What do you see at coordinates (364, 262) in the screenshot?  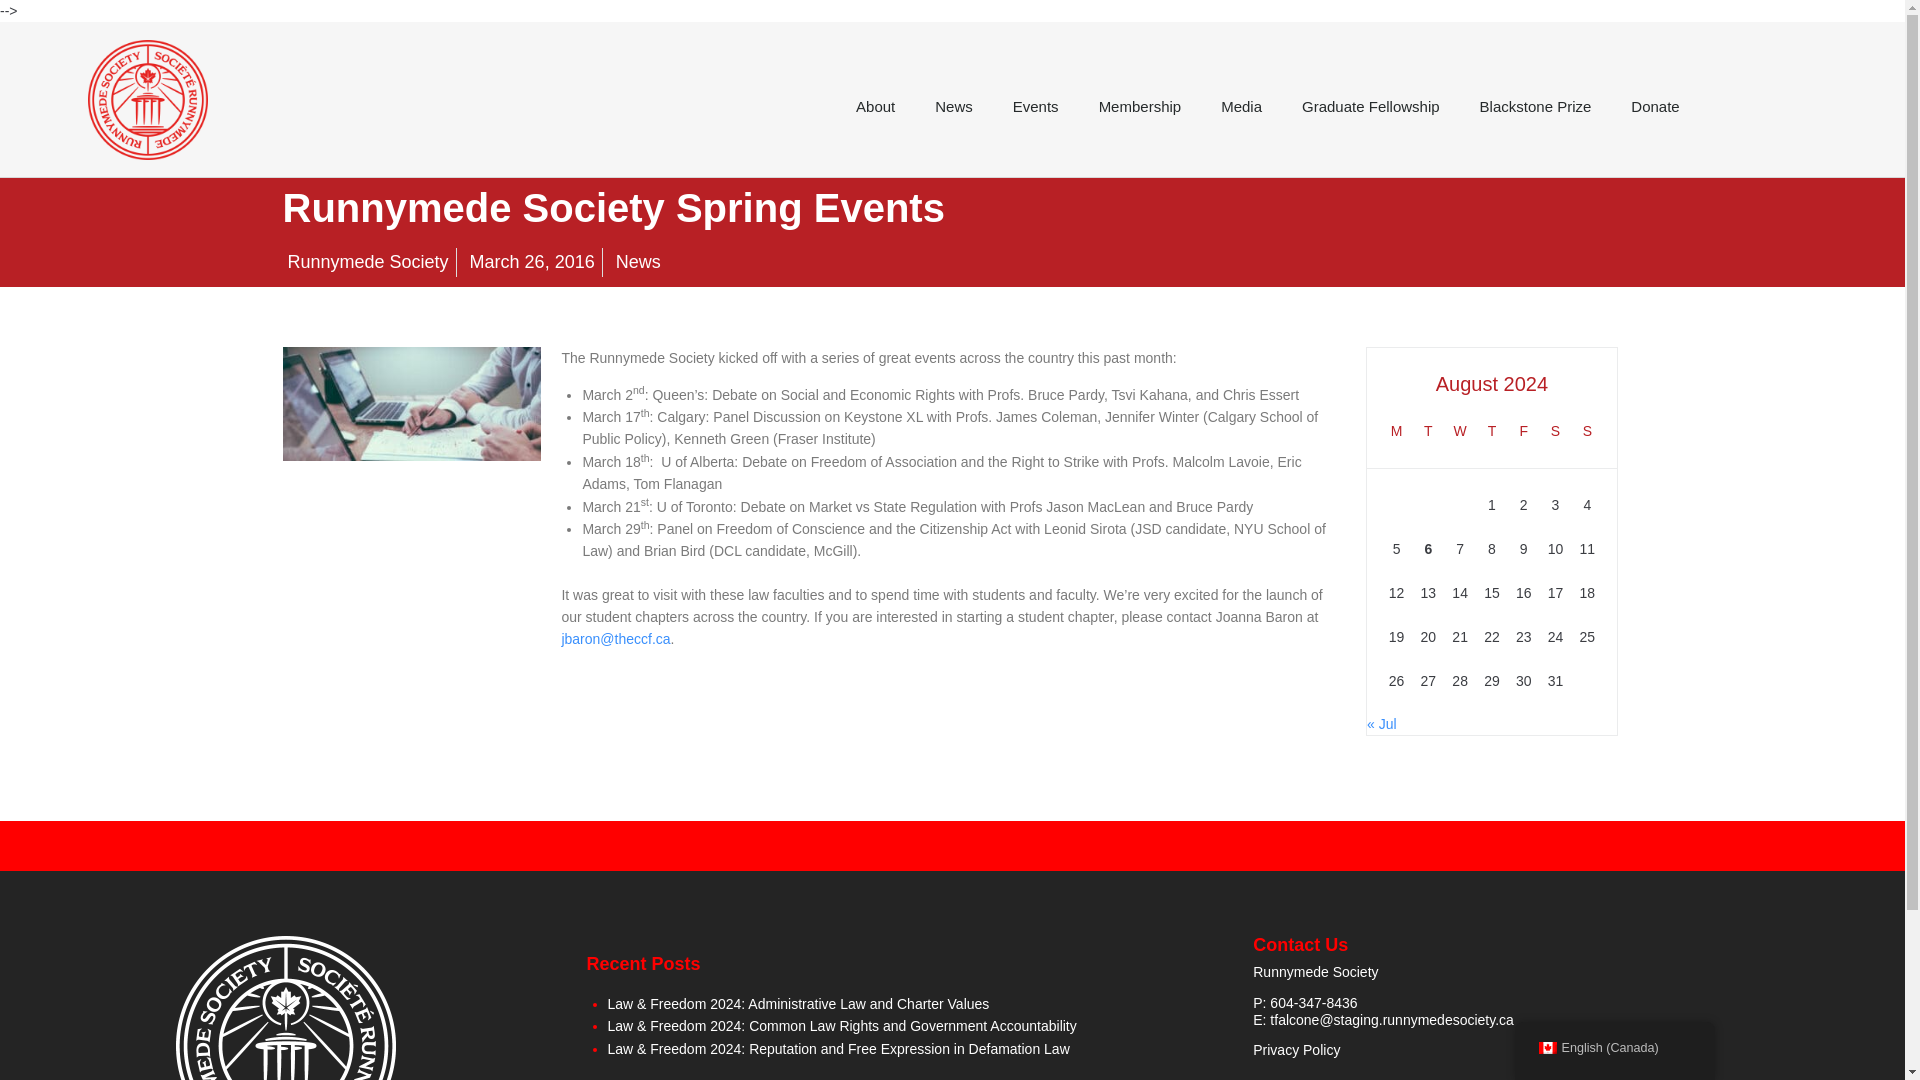 I see `Runnymede Society` at bounding box center [364, 262].